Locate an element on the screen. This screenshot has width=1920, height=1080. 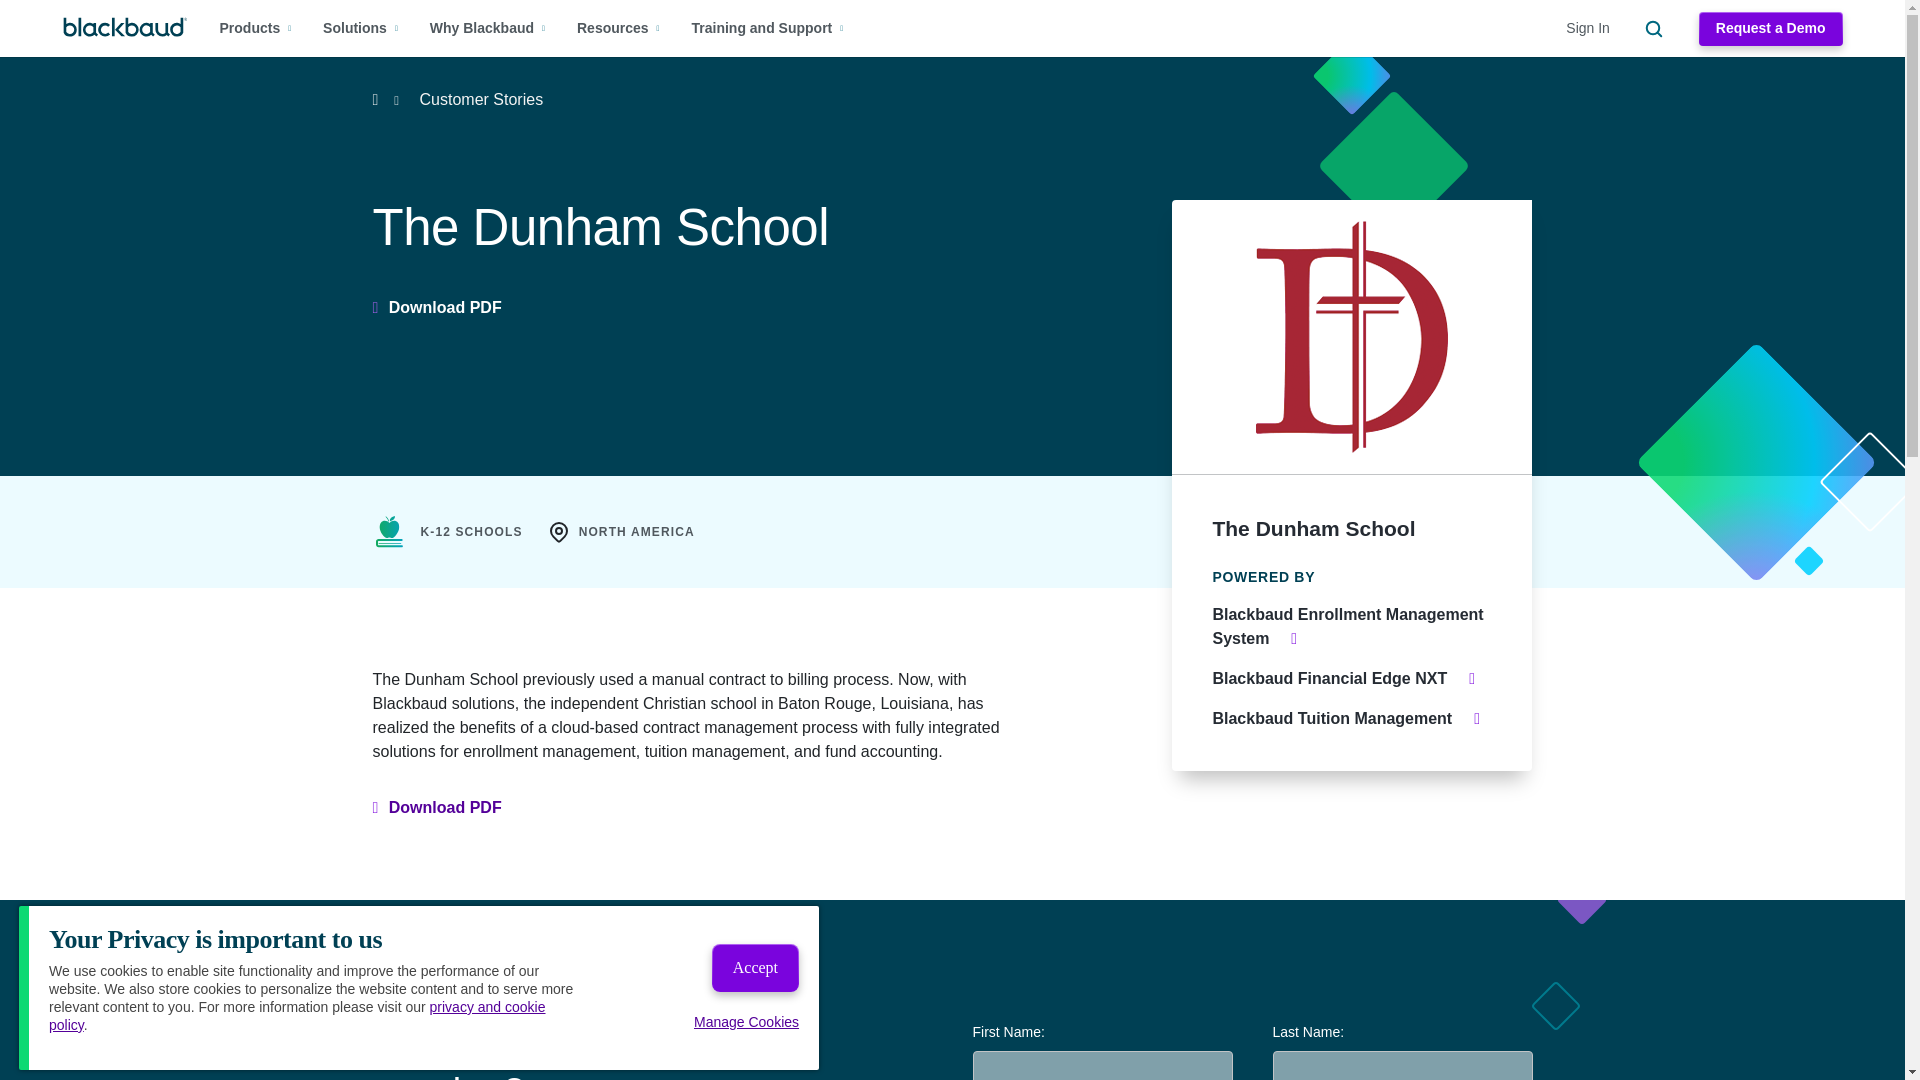
Why Blackbaud is located at coordinates (488, 28).